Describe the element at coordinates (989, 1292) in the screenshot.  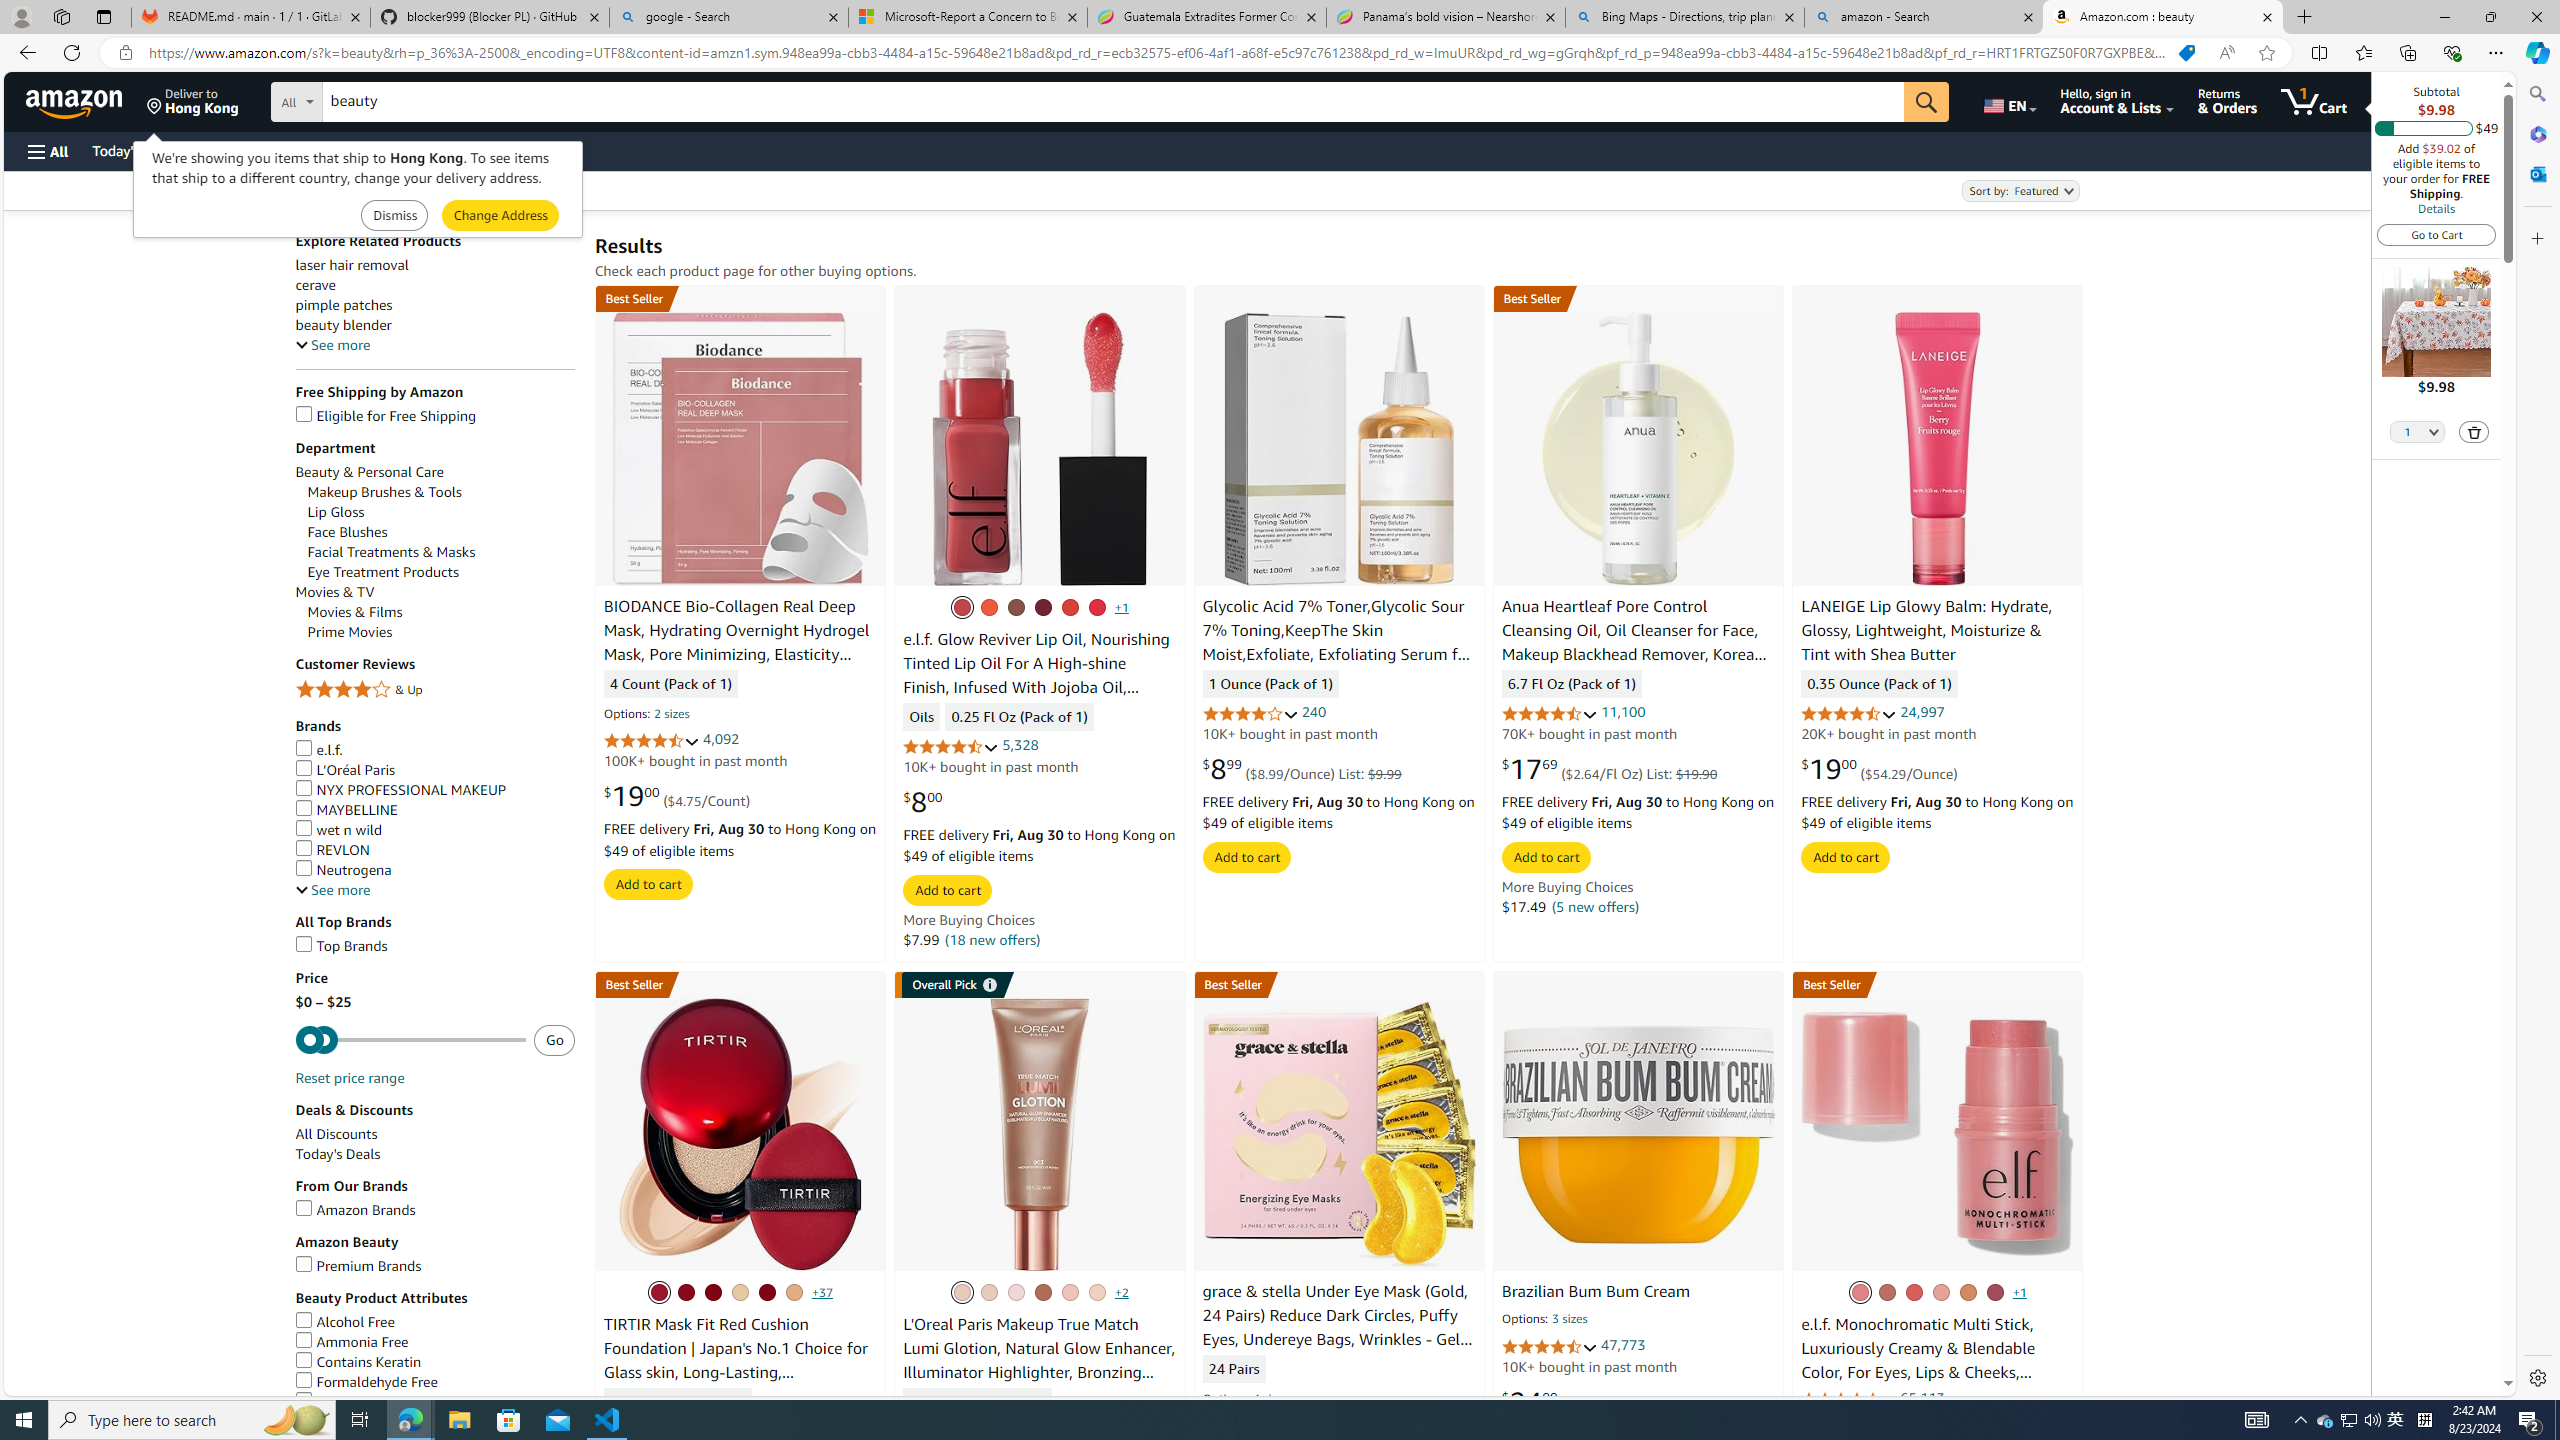
I see `901 Fair` at that location.